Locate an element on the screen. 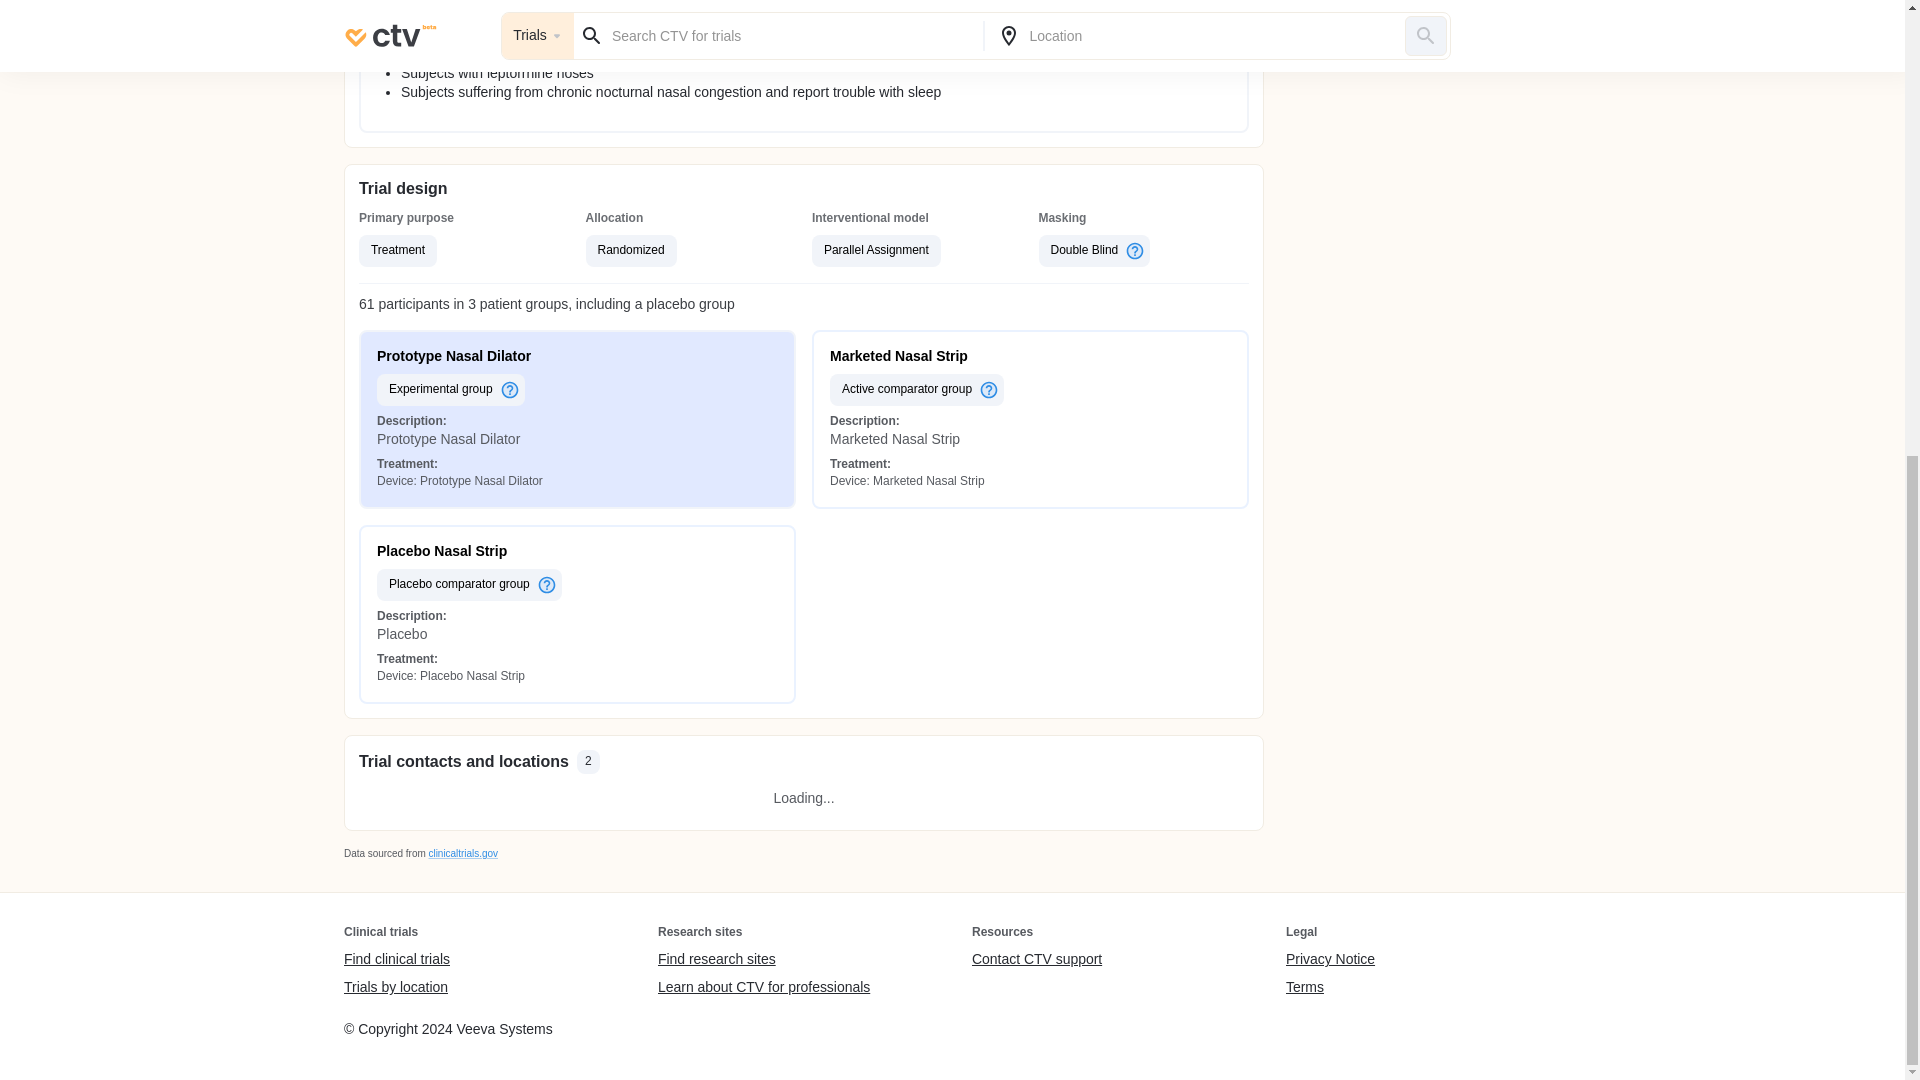 Image resolution: width=1920 pixels, height=1080 pixels. Learn about CTV for professionals is located at coordinates (764, 987).